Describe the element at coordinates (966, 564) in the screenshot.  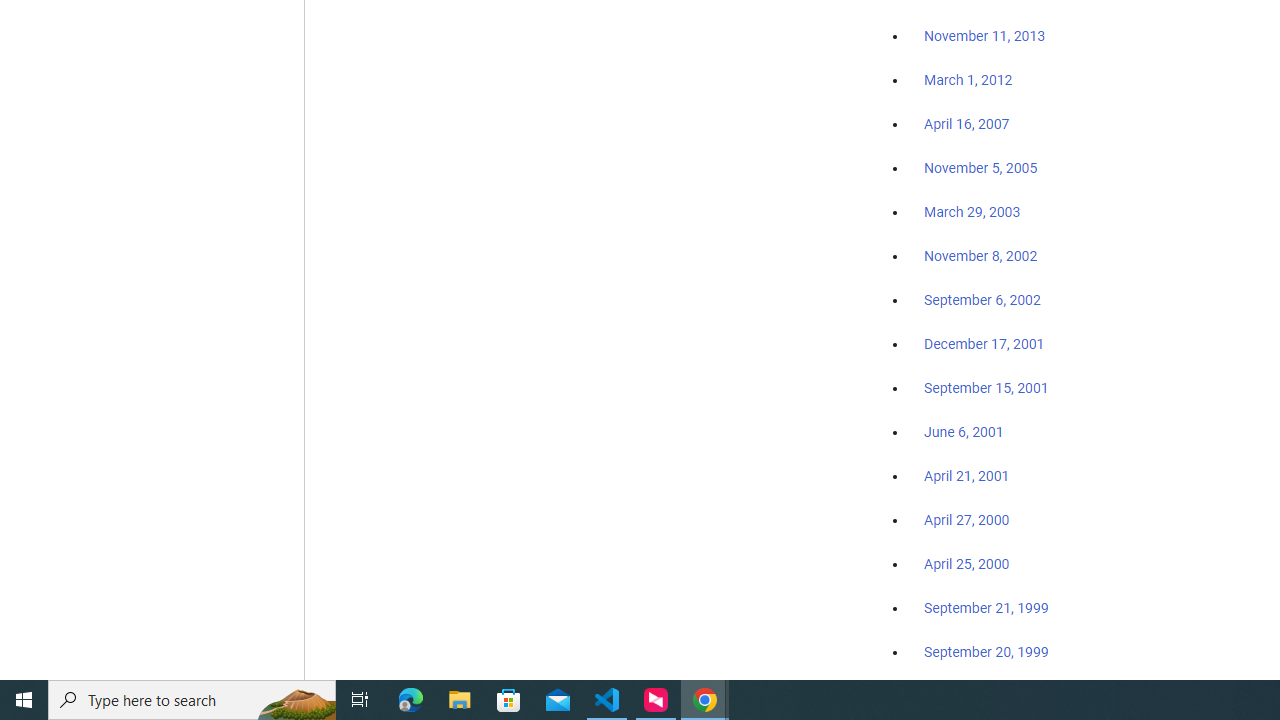
I see `April 25, 2000` at that location.